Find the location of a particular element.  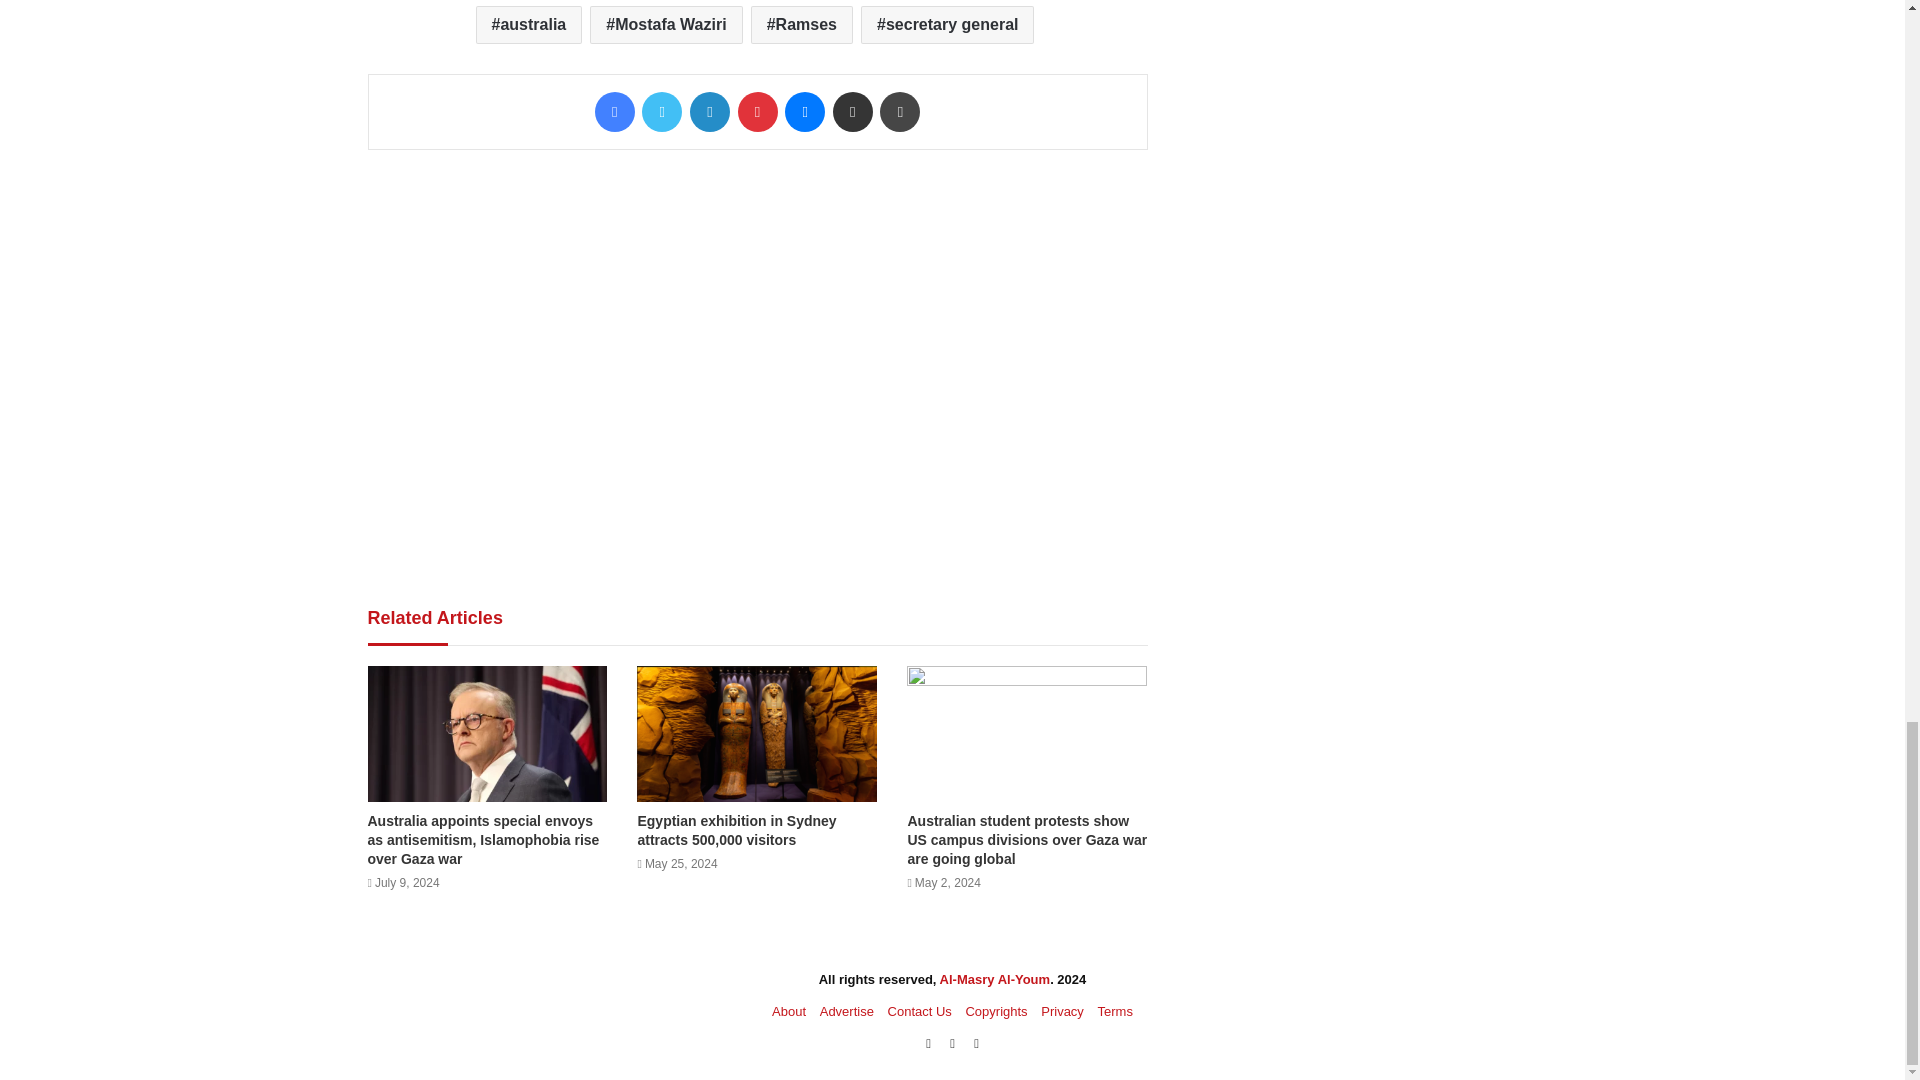

secretary general is located at coordinates (947, 25).